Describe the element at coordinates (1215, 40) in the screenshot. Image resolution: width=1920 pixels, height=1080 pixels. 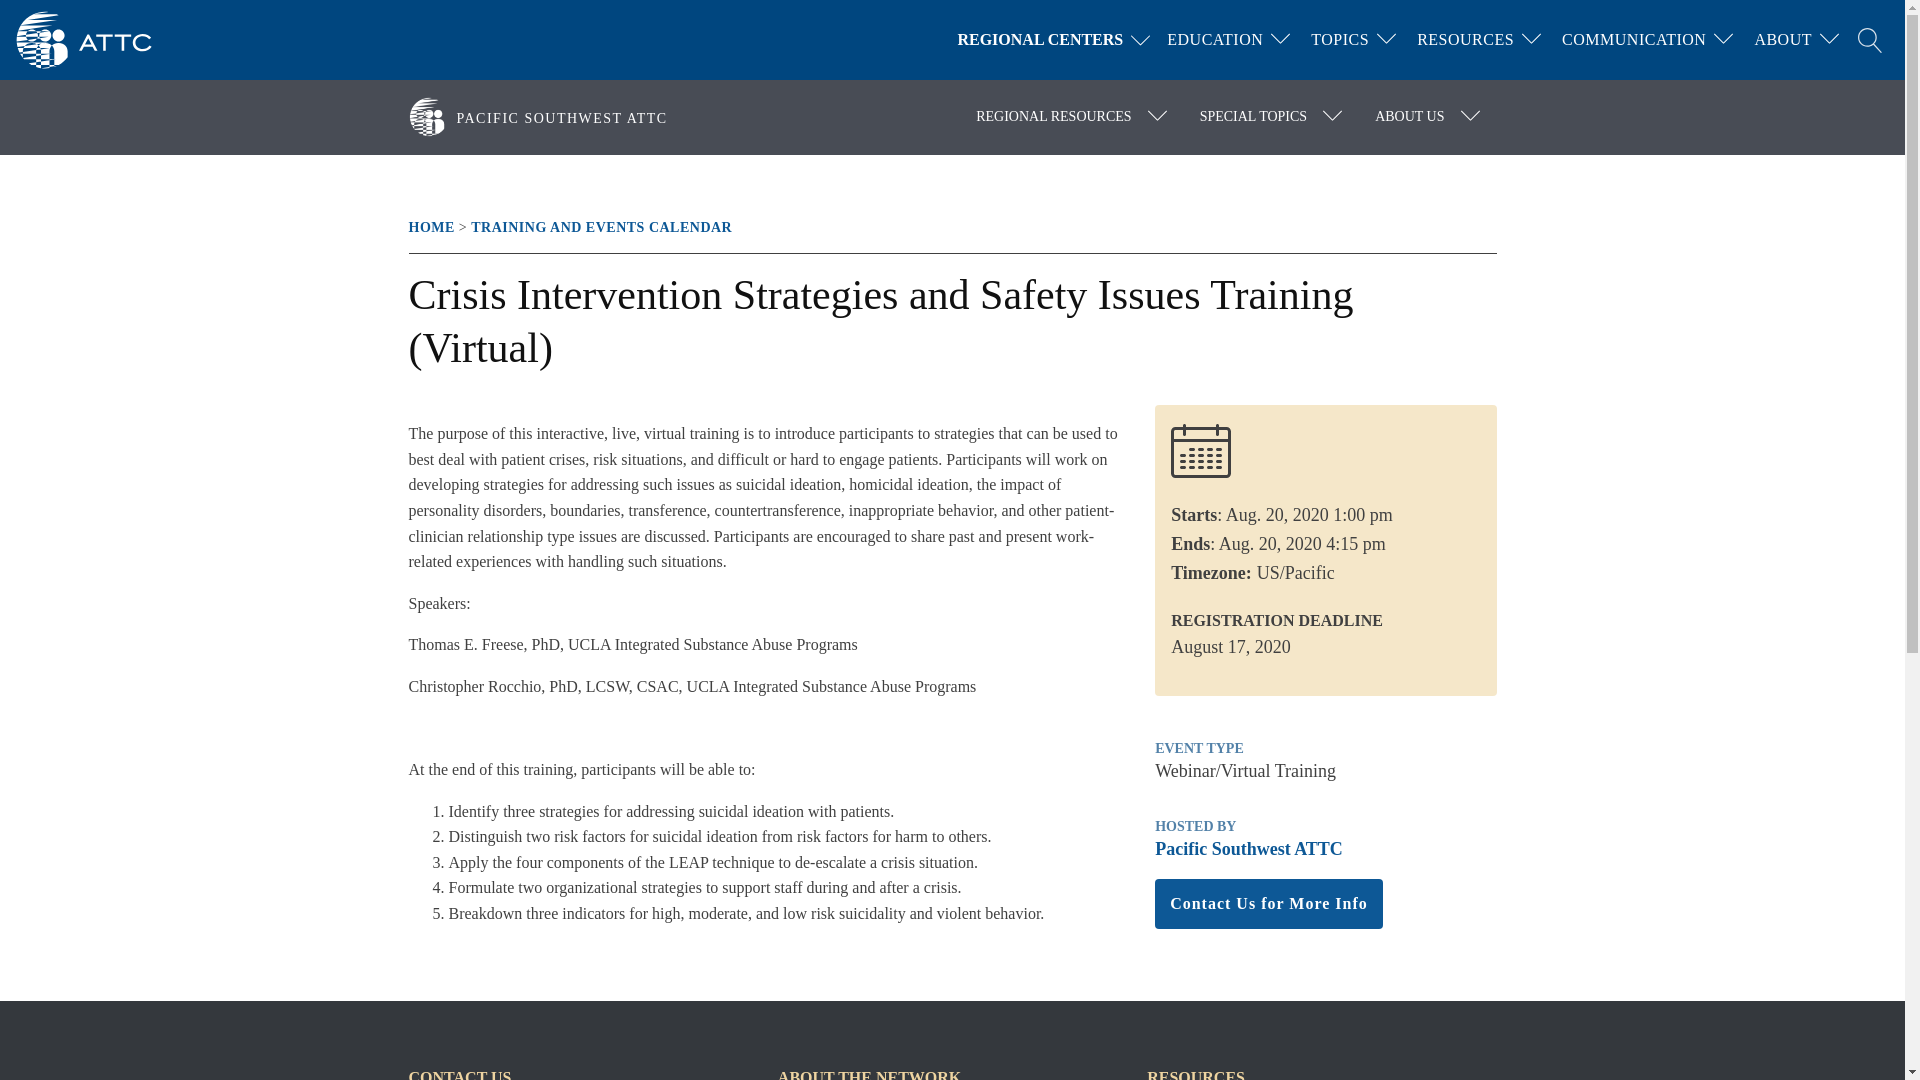
I see `EDUCATION` at that location.